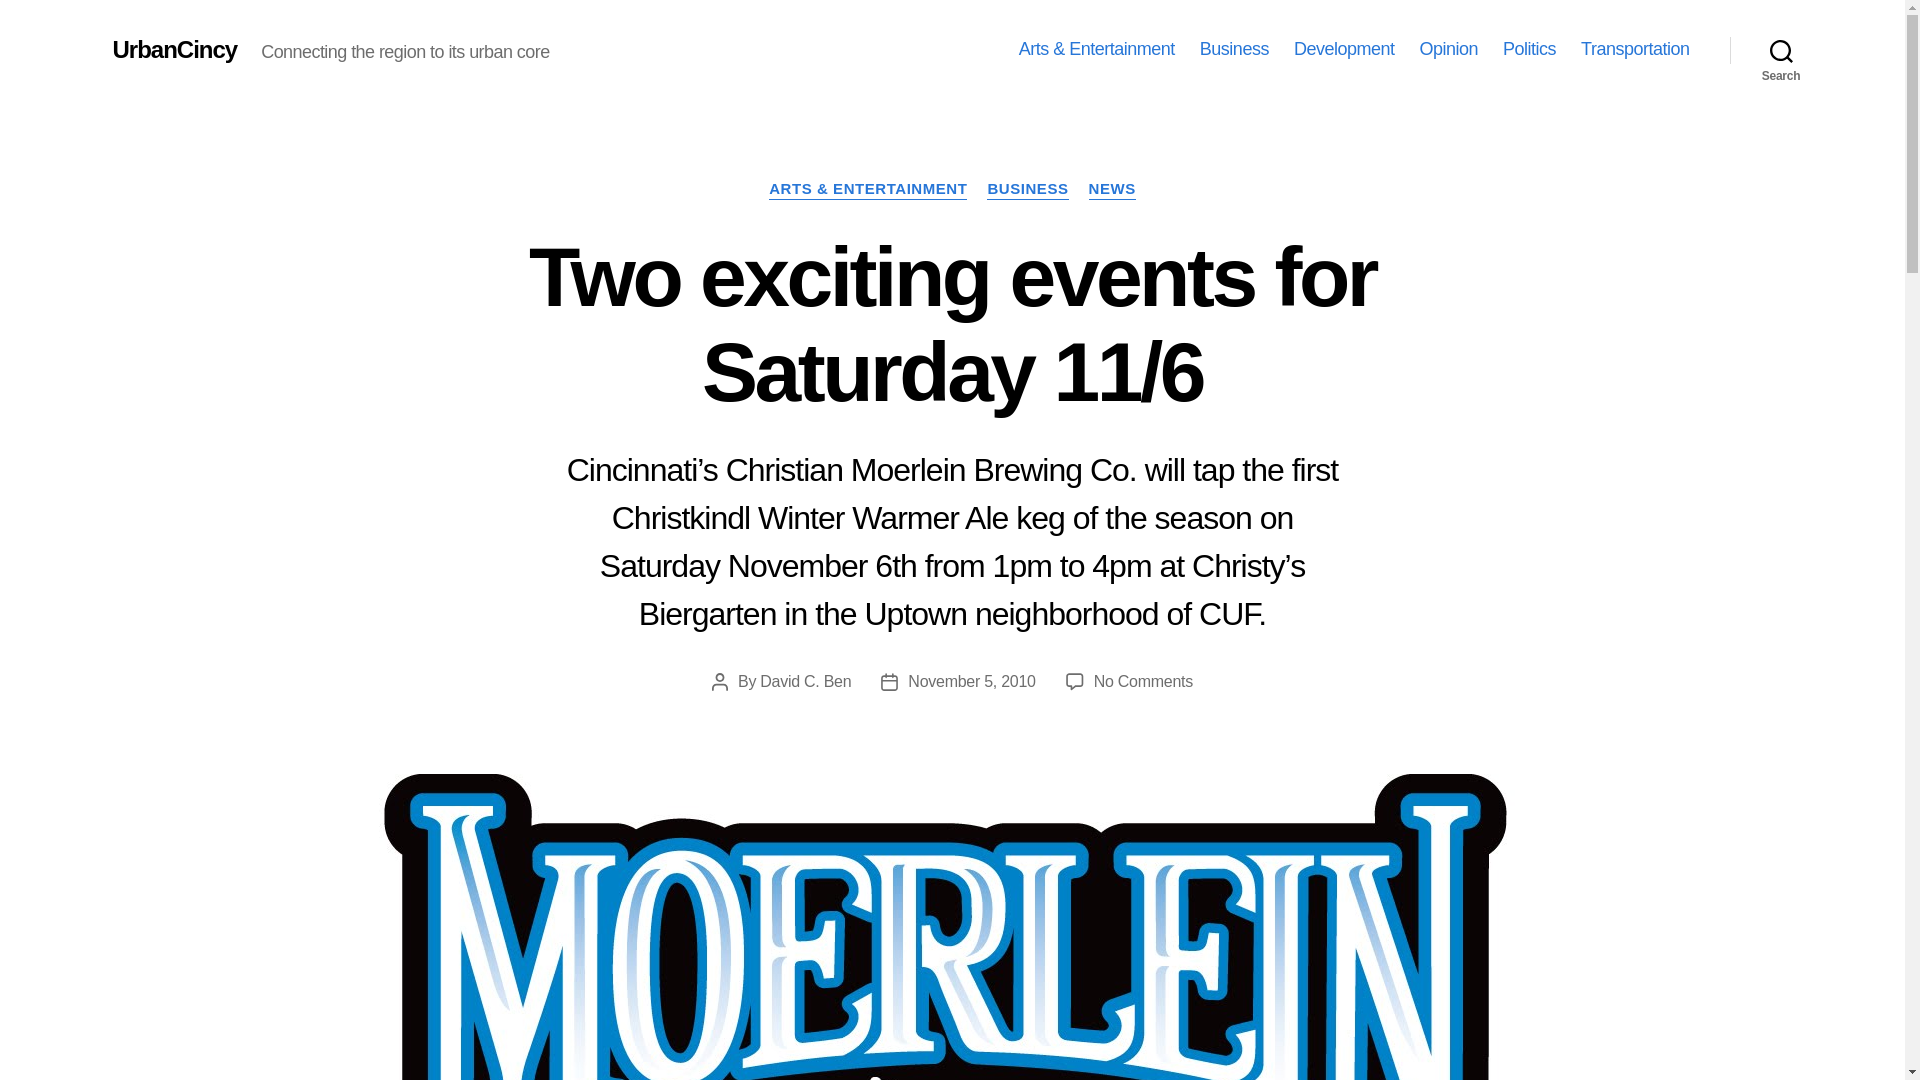  What do you see at coordinates (1634, 49) in the screenshot?
I see `Transportation` at bounding box center [1634, 49].